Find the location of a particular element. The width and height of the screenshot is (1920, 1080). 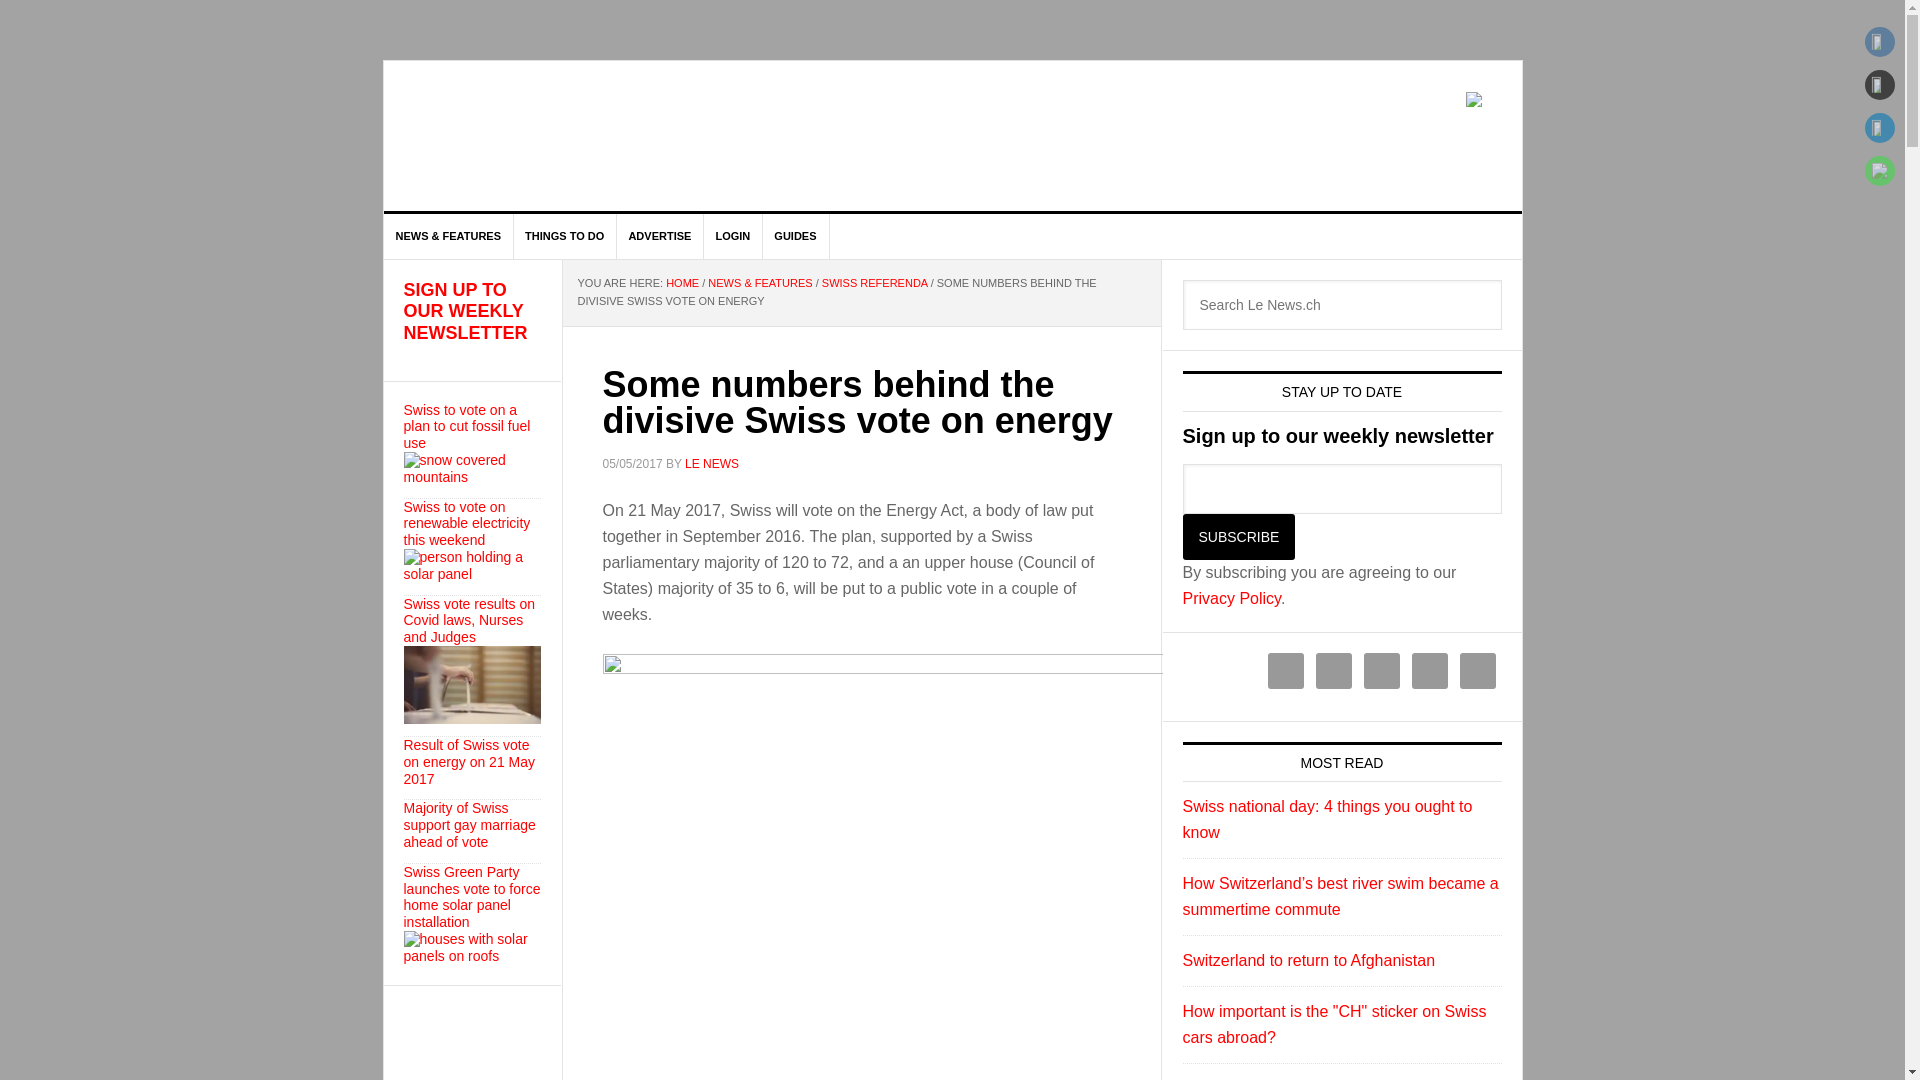

LE NEWS is located at coordinates (712, 463).